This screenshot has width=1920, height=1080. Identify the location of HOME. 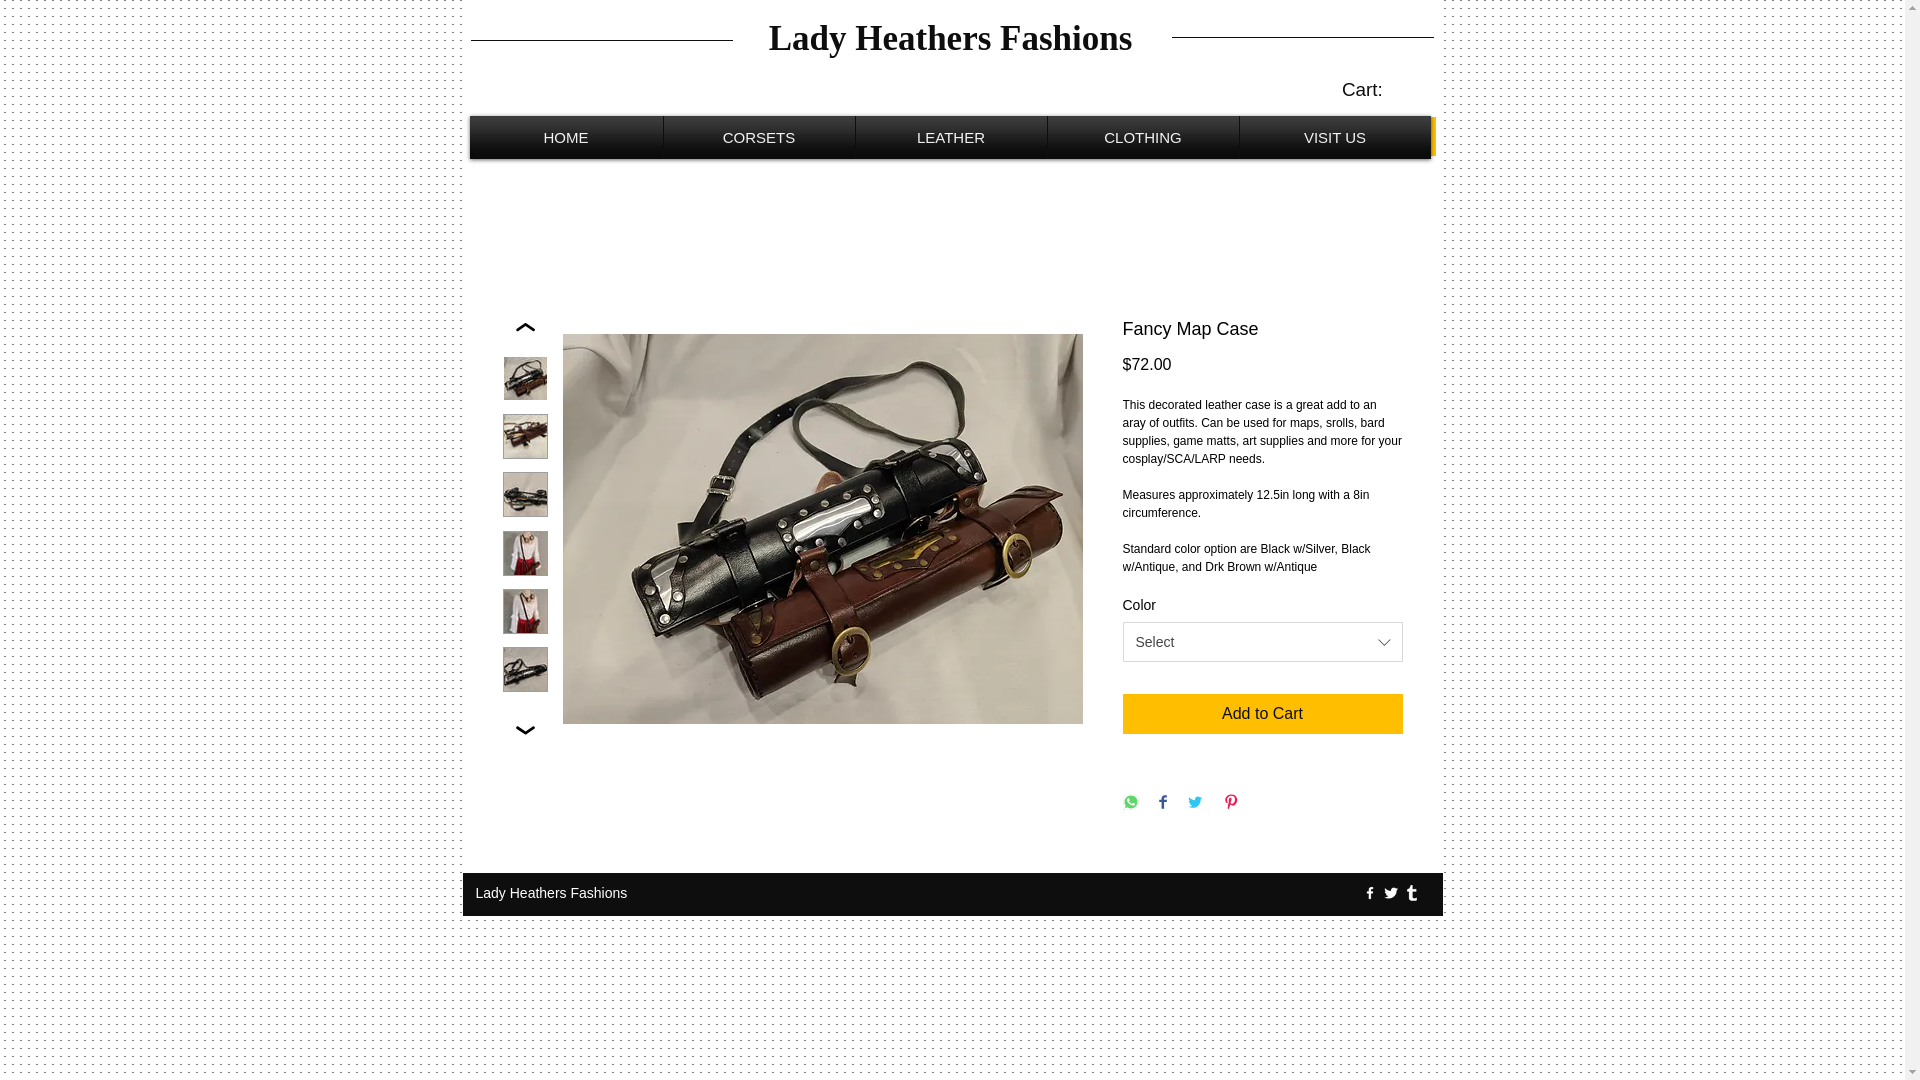
(565, 136).